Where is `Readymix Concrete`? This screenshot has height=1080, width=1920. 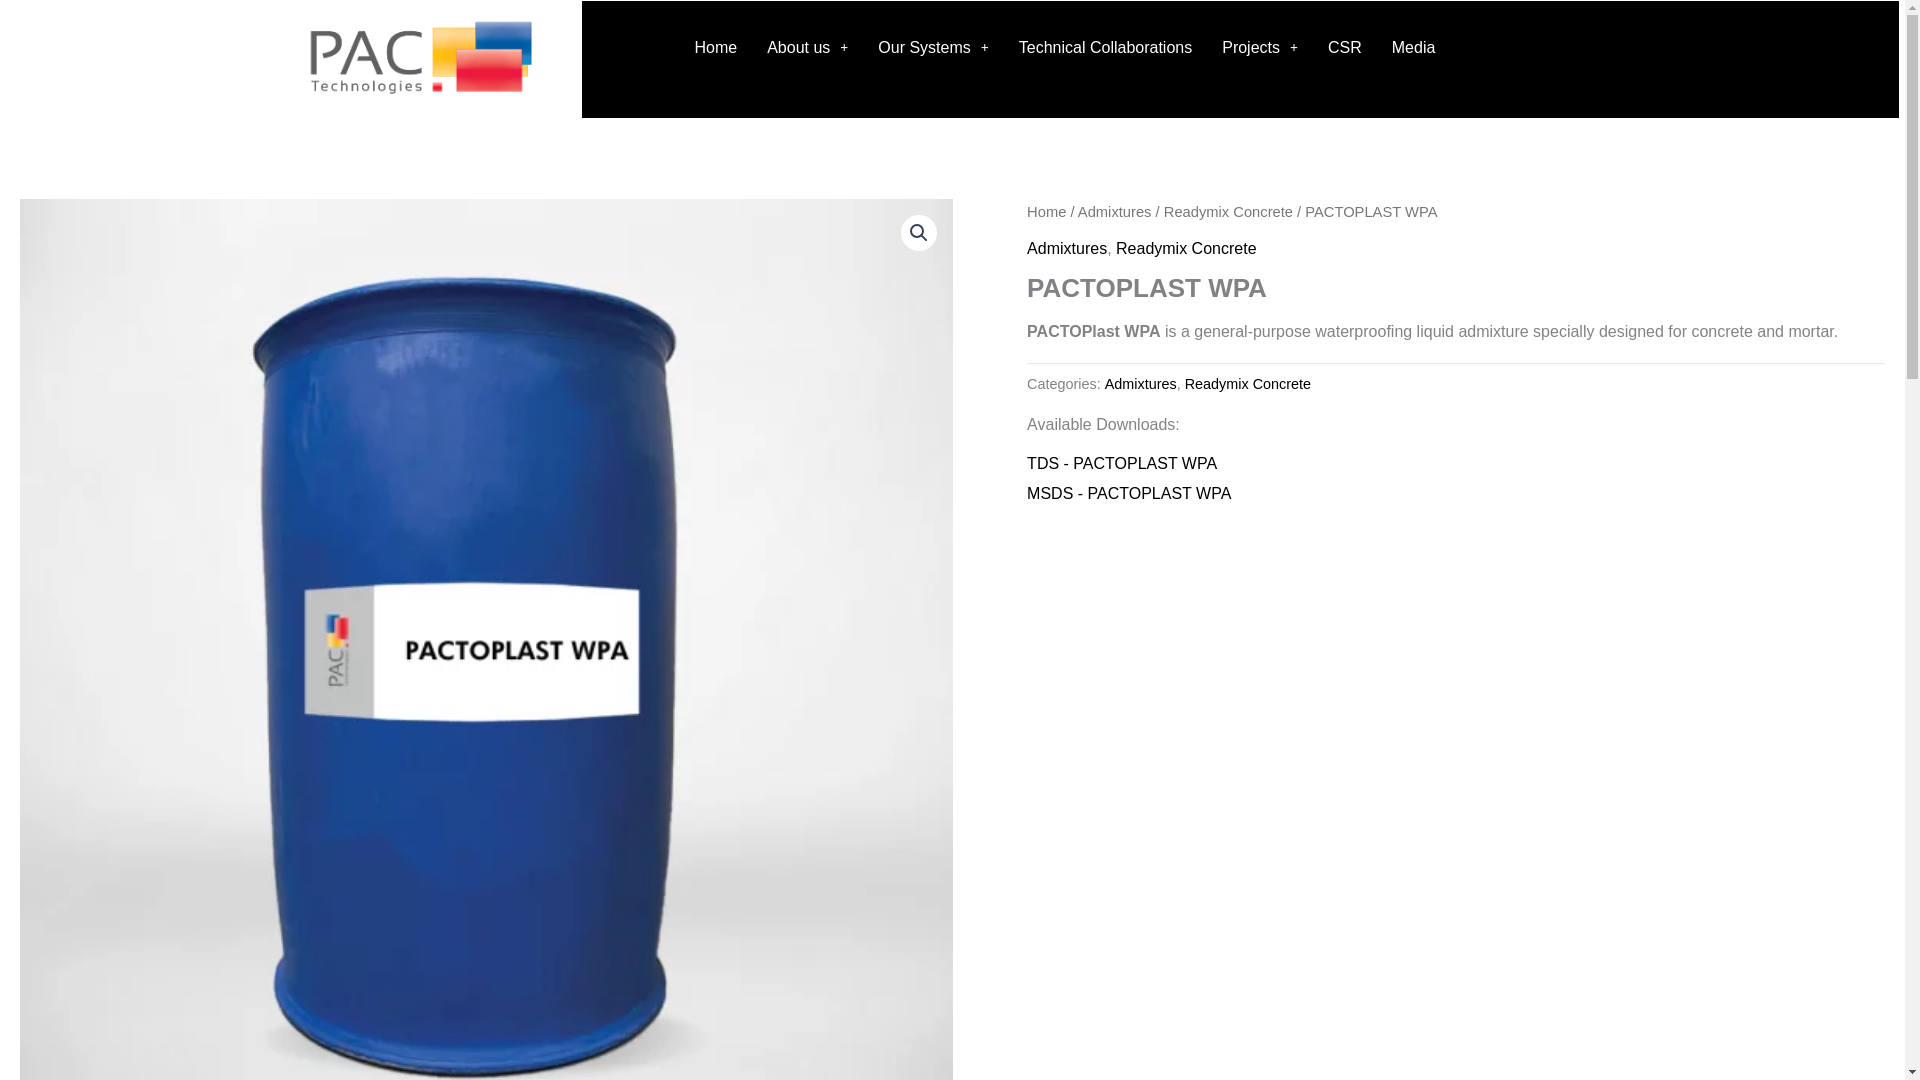
Readymix Concrete is located at coordinates (1248, 384).